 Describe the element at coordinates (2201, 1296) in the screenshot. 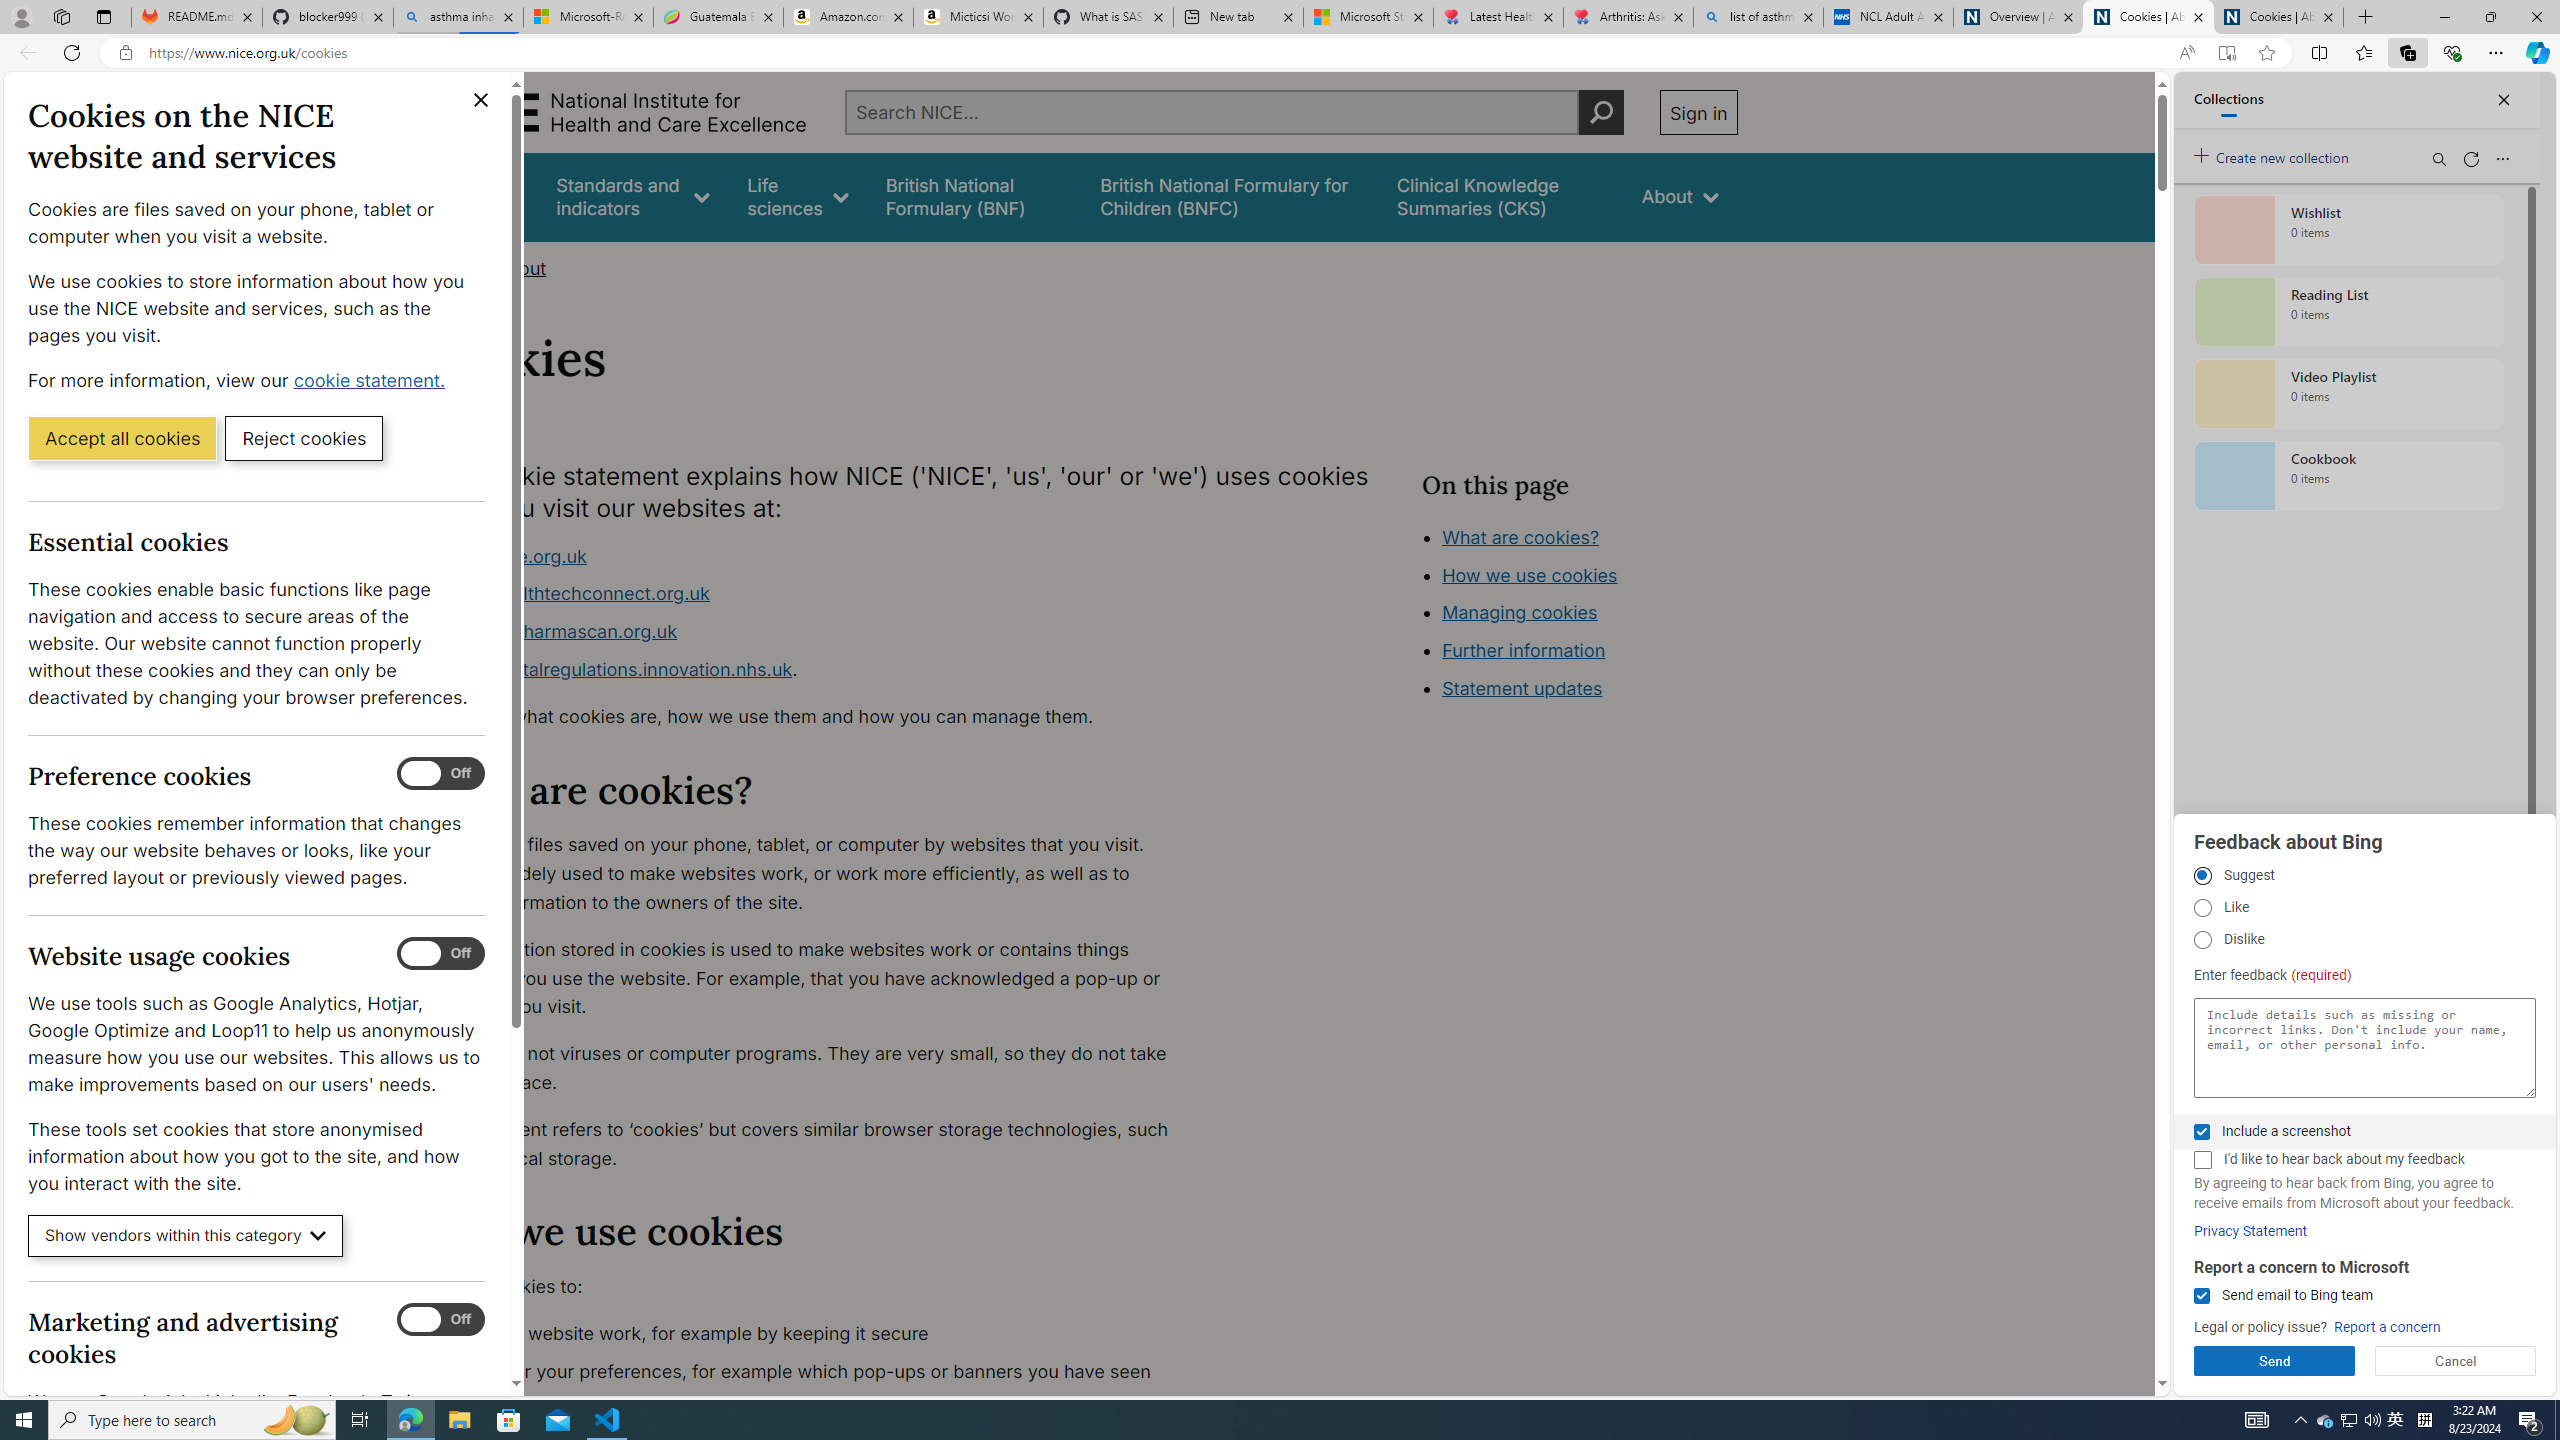

I see `Send email to Bing team` at that location.